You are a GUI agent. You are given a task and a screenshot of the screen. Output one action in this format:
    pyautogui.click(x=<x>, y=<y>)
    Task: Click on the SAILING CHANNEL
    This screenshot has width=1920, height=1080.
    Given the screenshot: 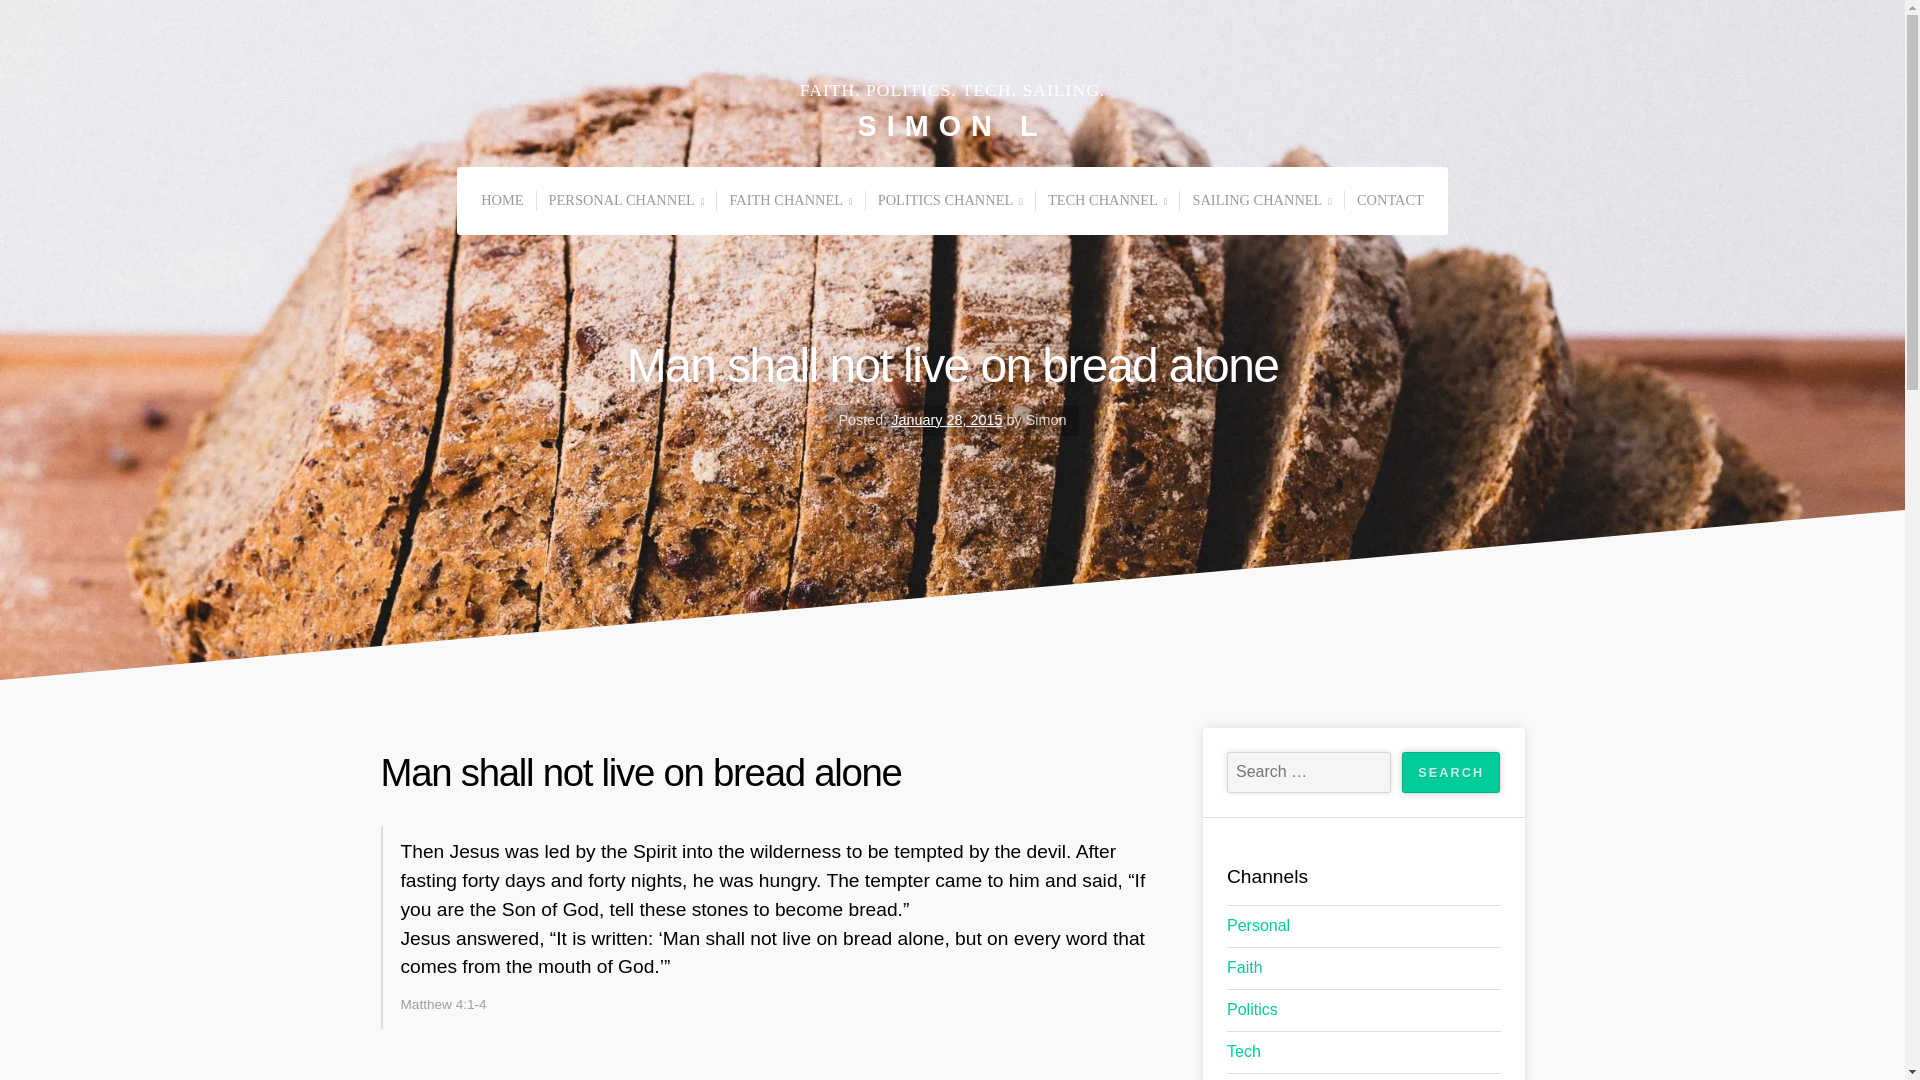 What is the action you would take?
    pyautogui.click(x=1261, y=200)
    